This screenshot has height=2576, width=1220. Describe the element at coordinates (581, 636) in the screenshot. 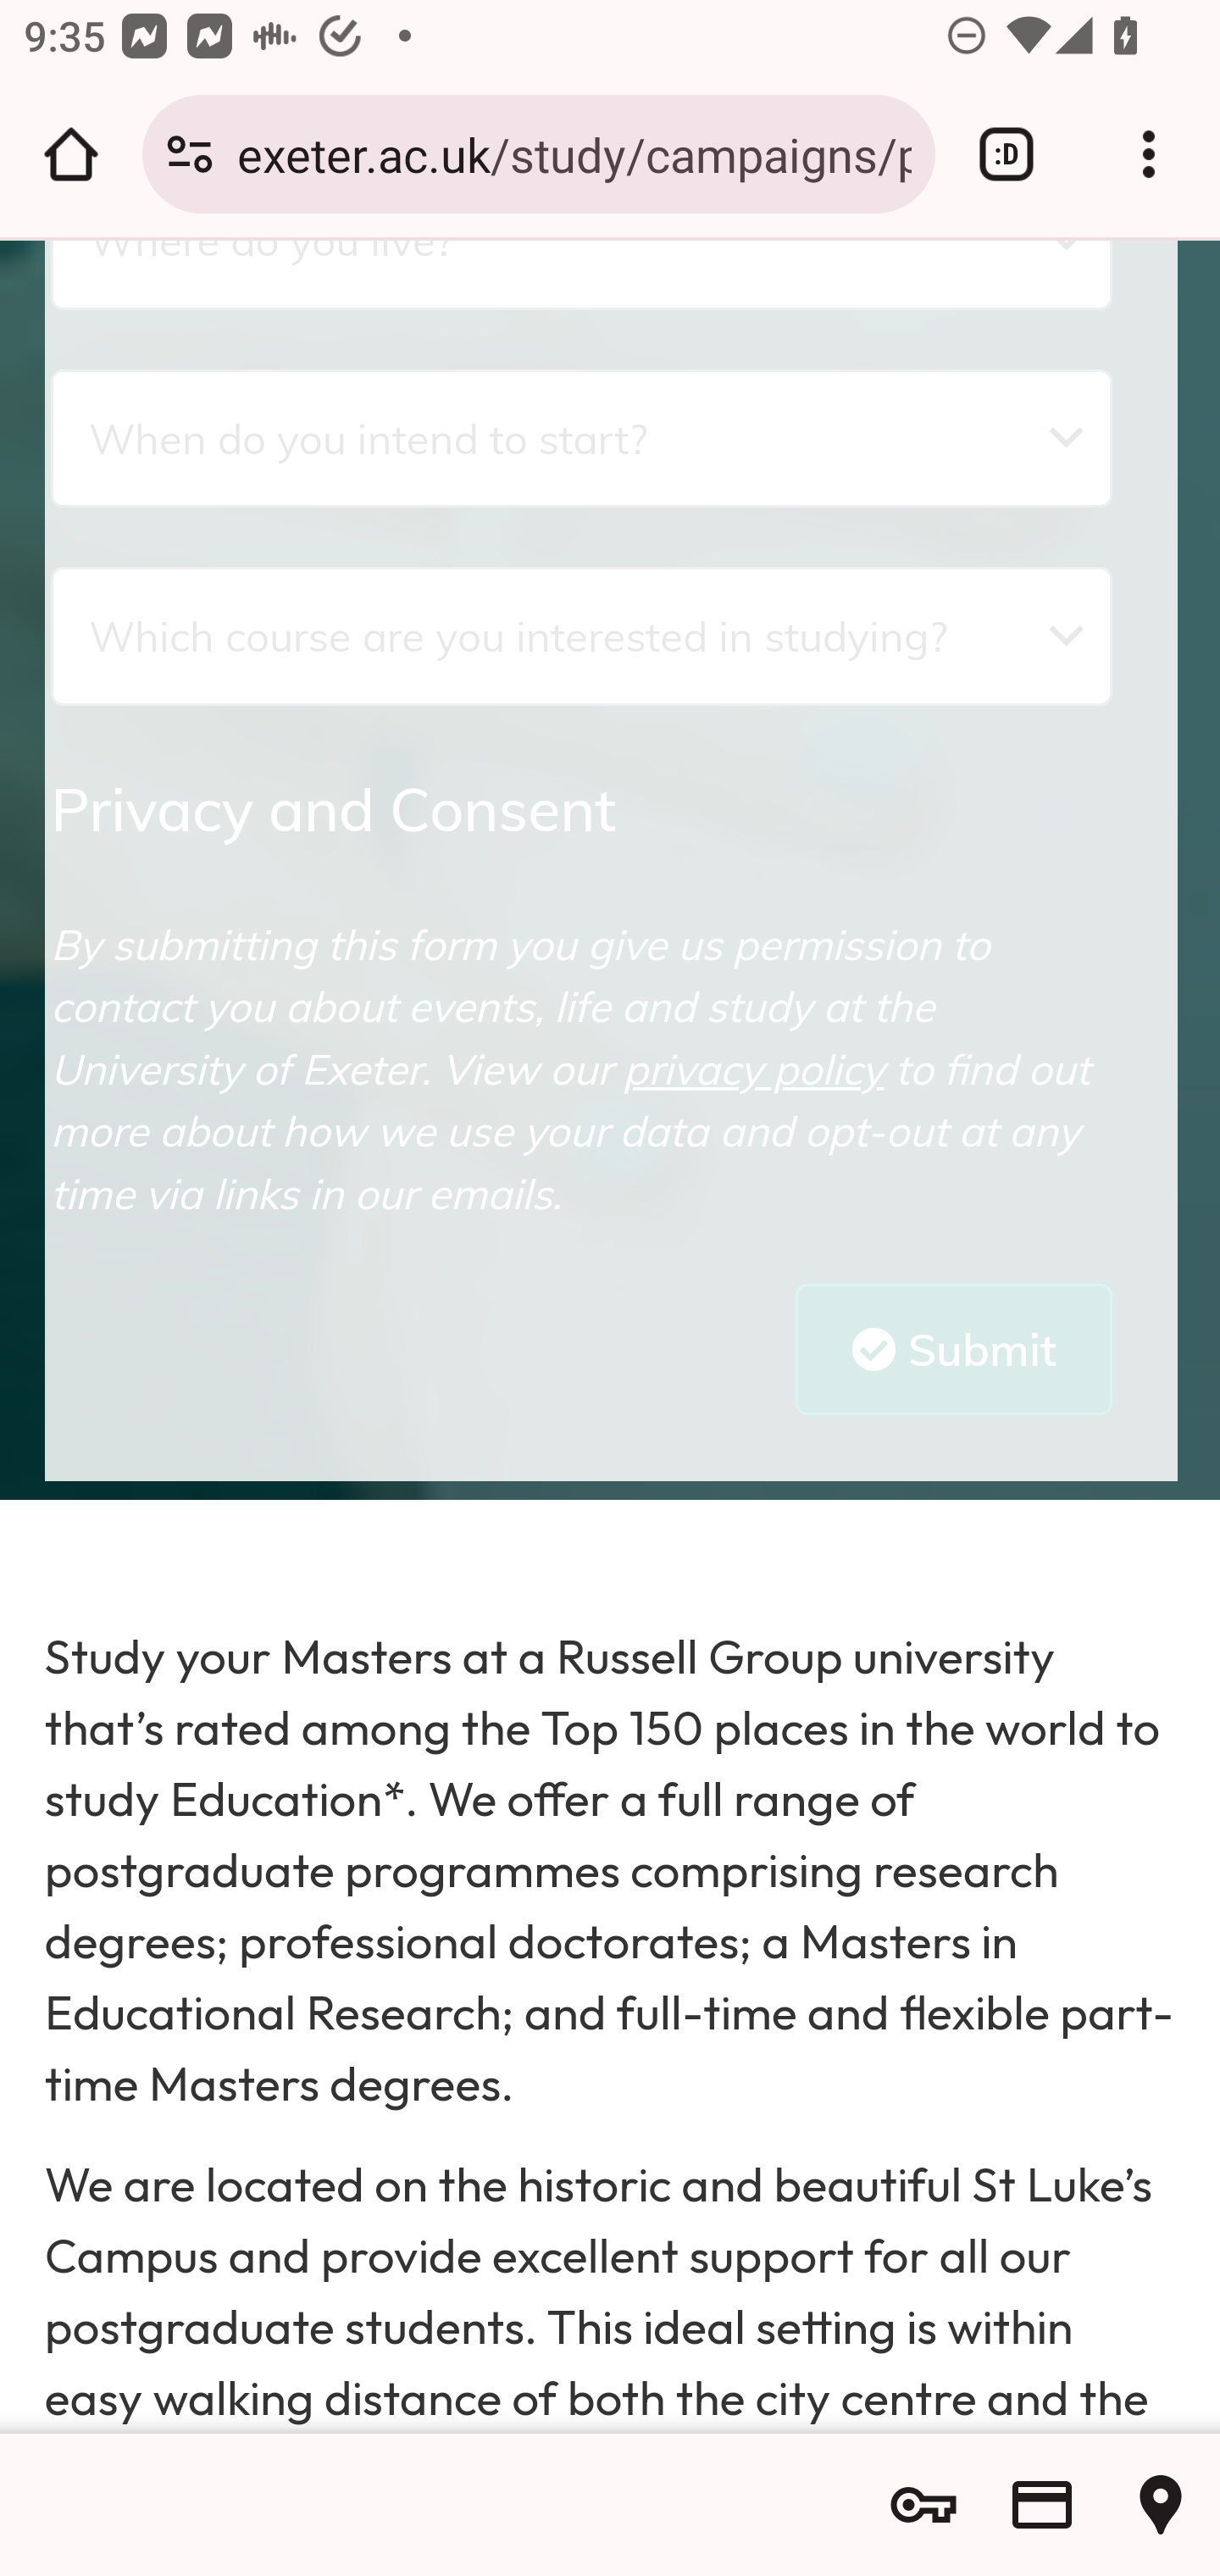

I see `Which course are you interested in studying?` at that location.